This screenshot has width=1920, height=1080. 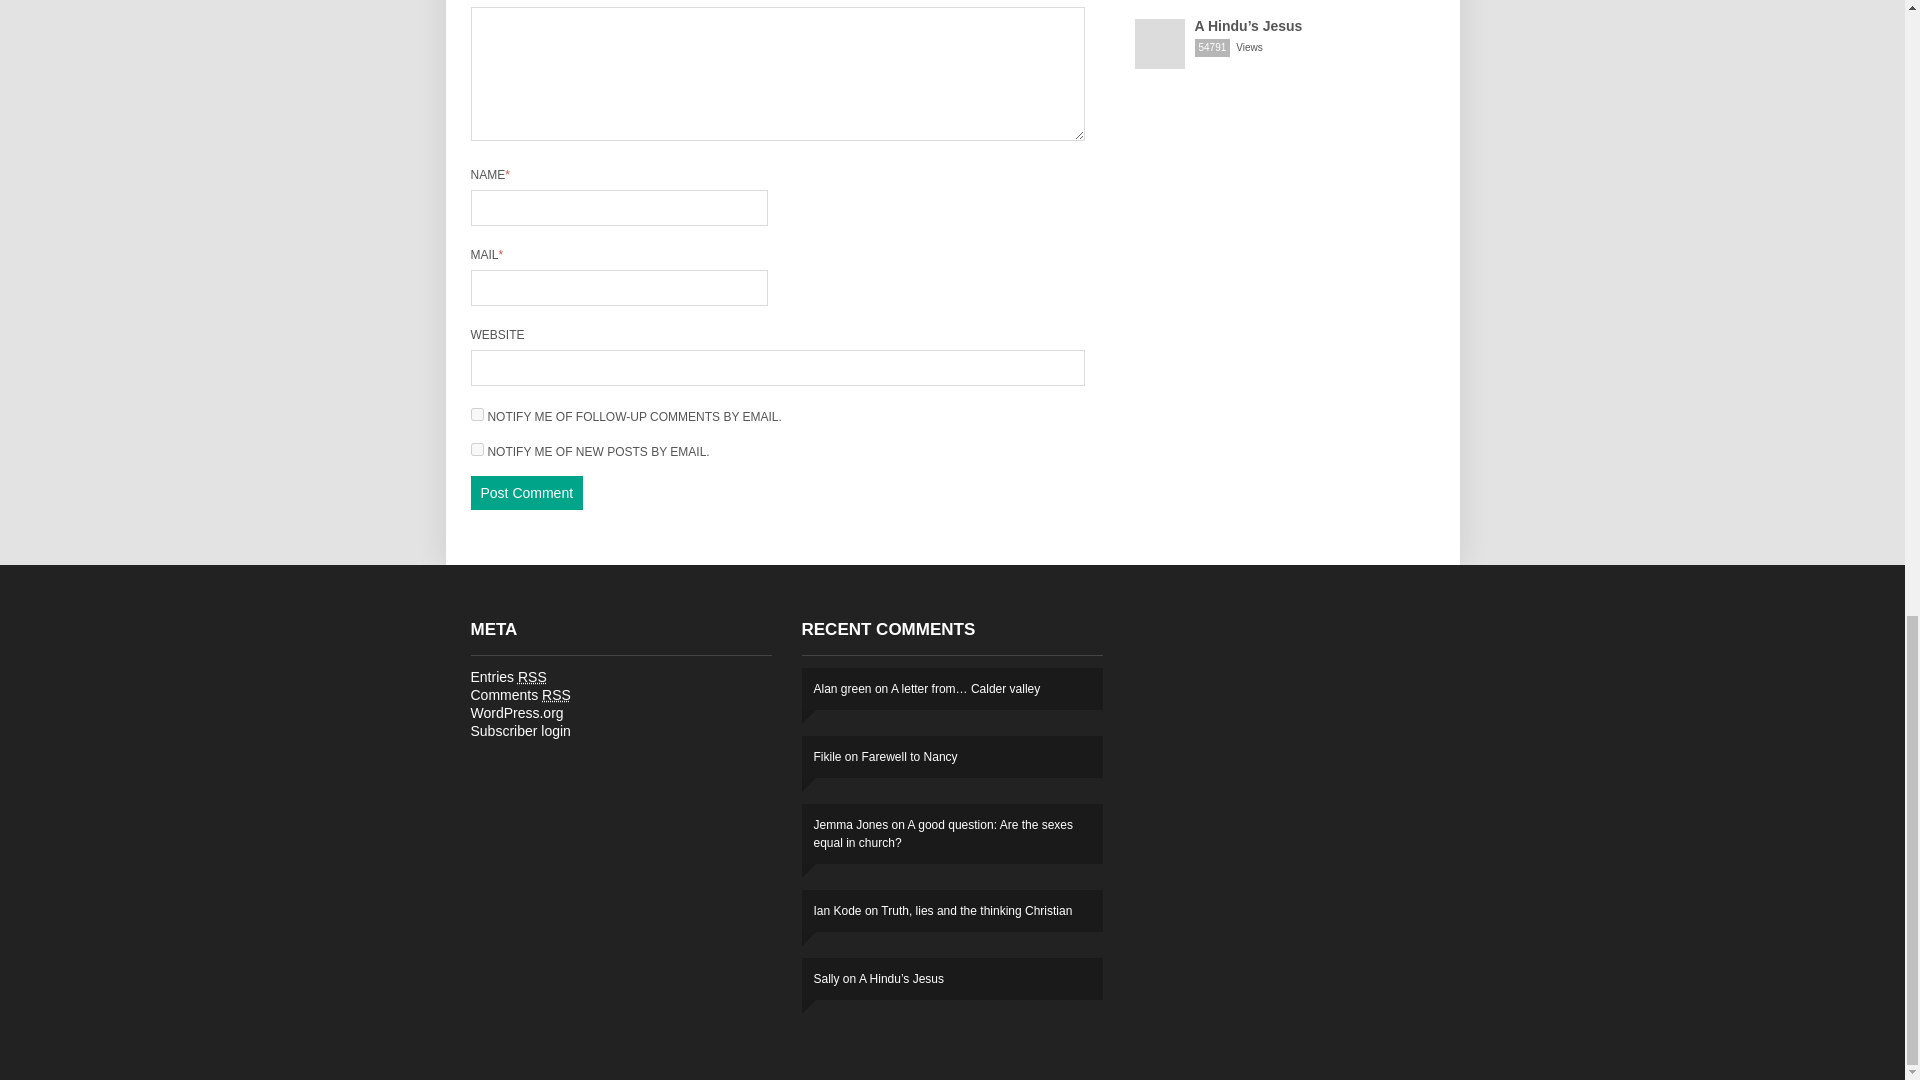 What do you see at coordinates (476, 448) in the screenshot?
I see `subscribe` at bounding box center [476, 448].